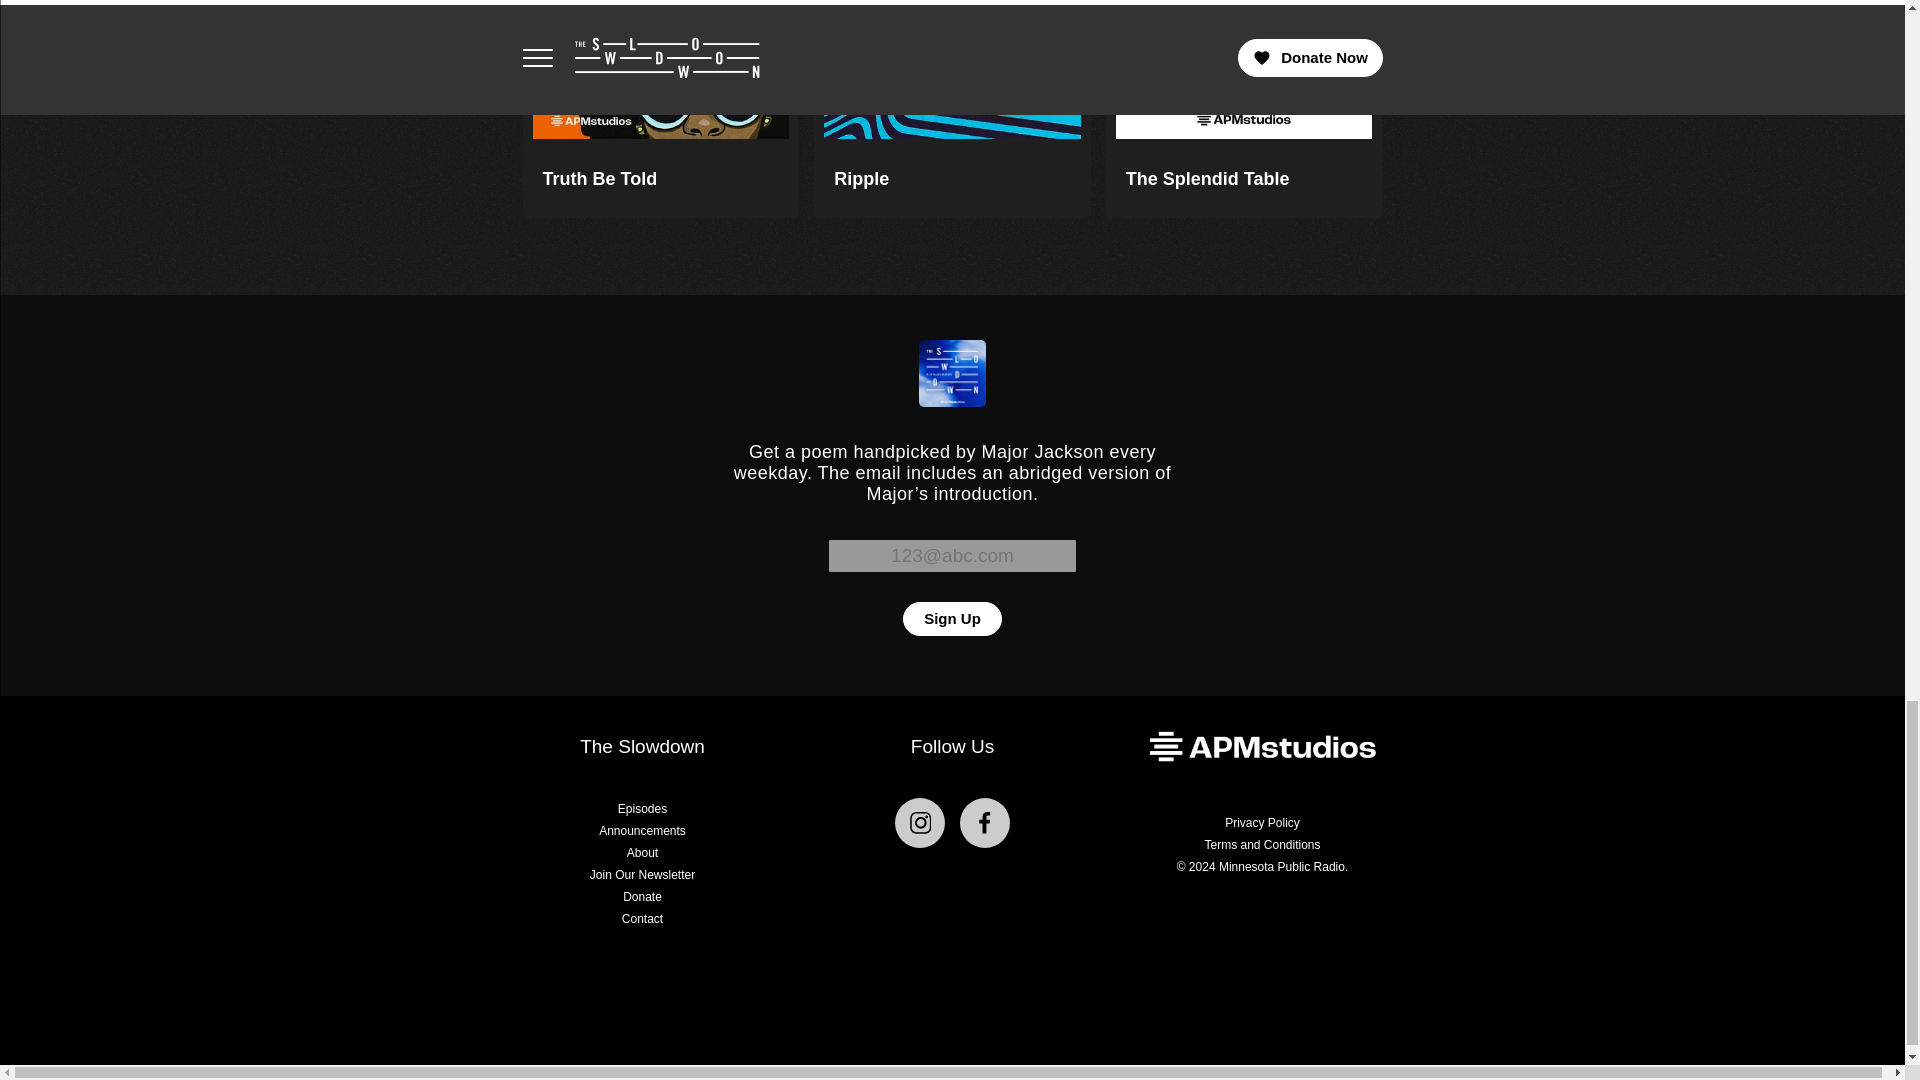  I want to click on Sign Up, so click(952, 618).